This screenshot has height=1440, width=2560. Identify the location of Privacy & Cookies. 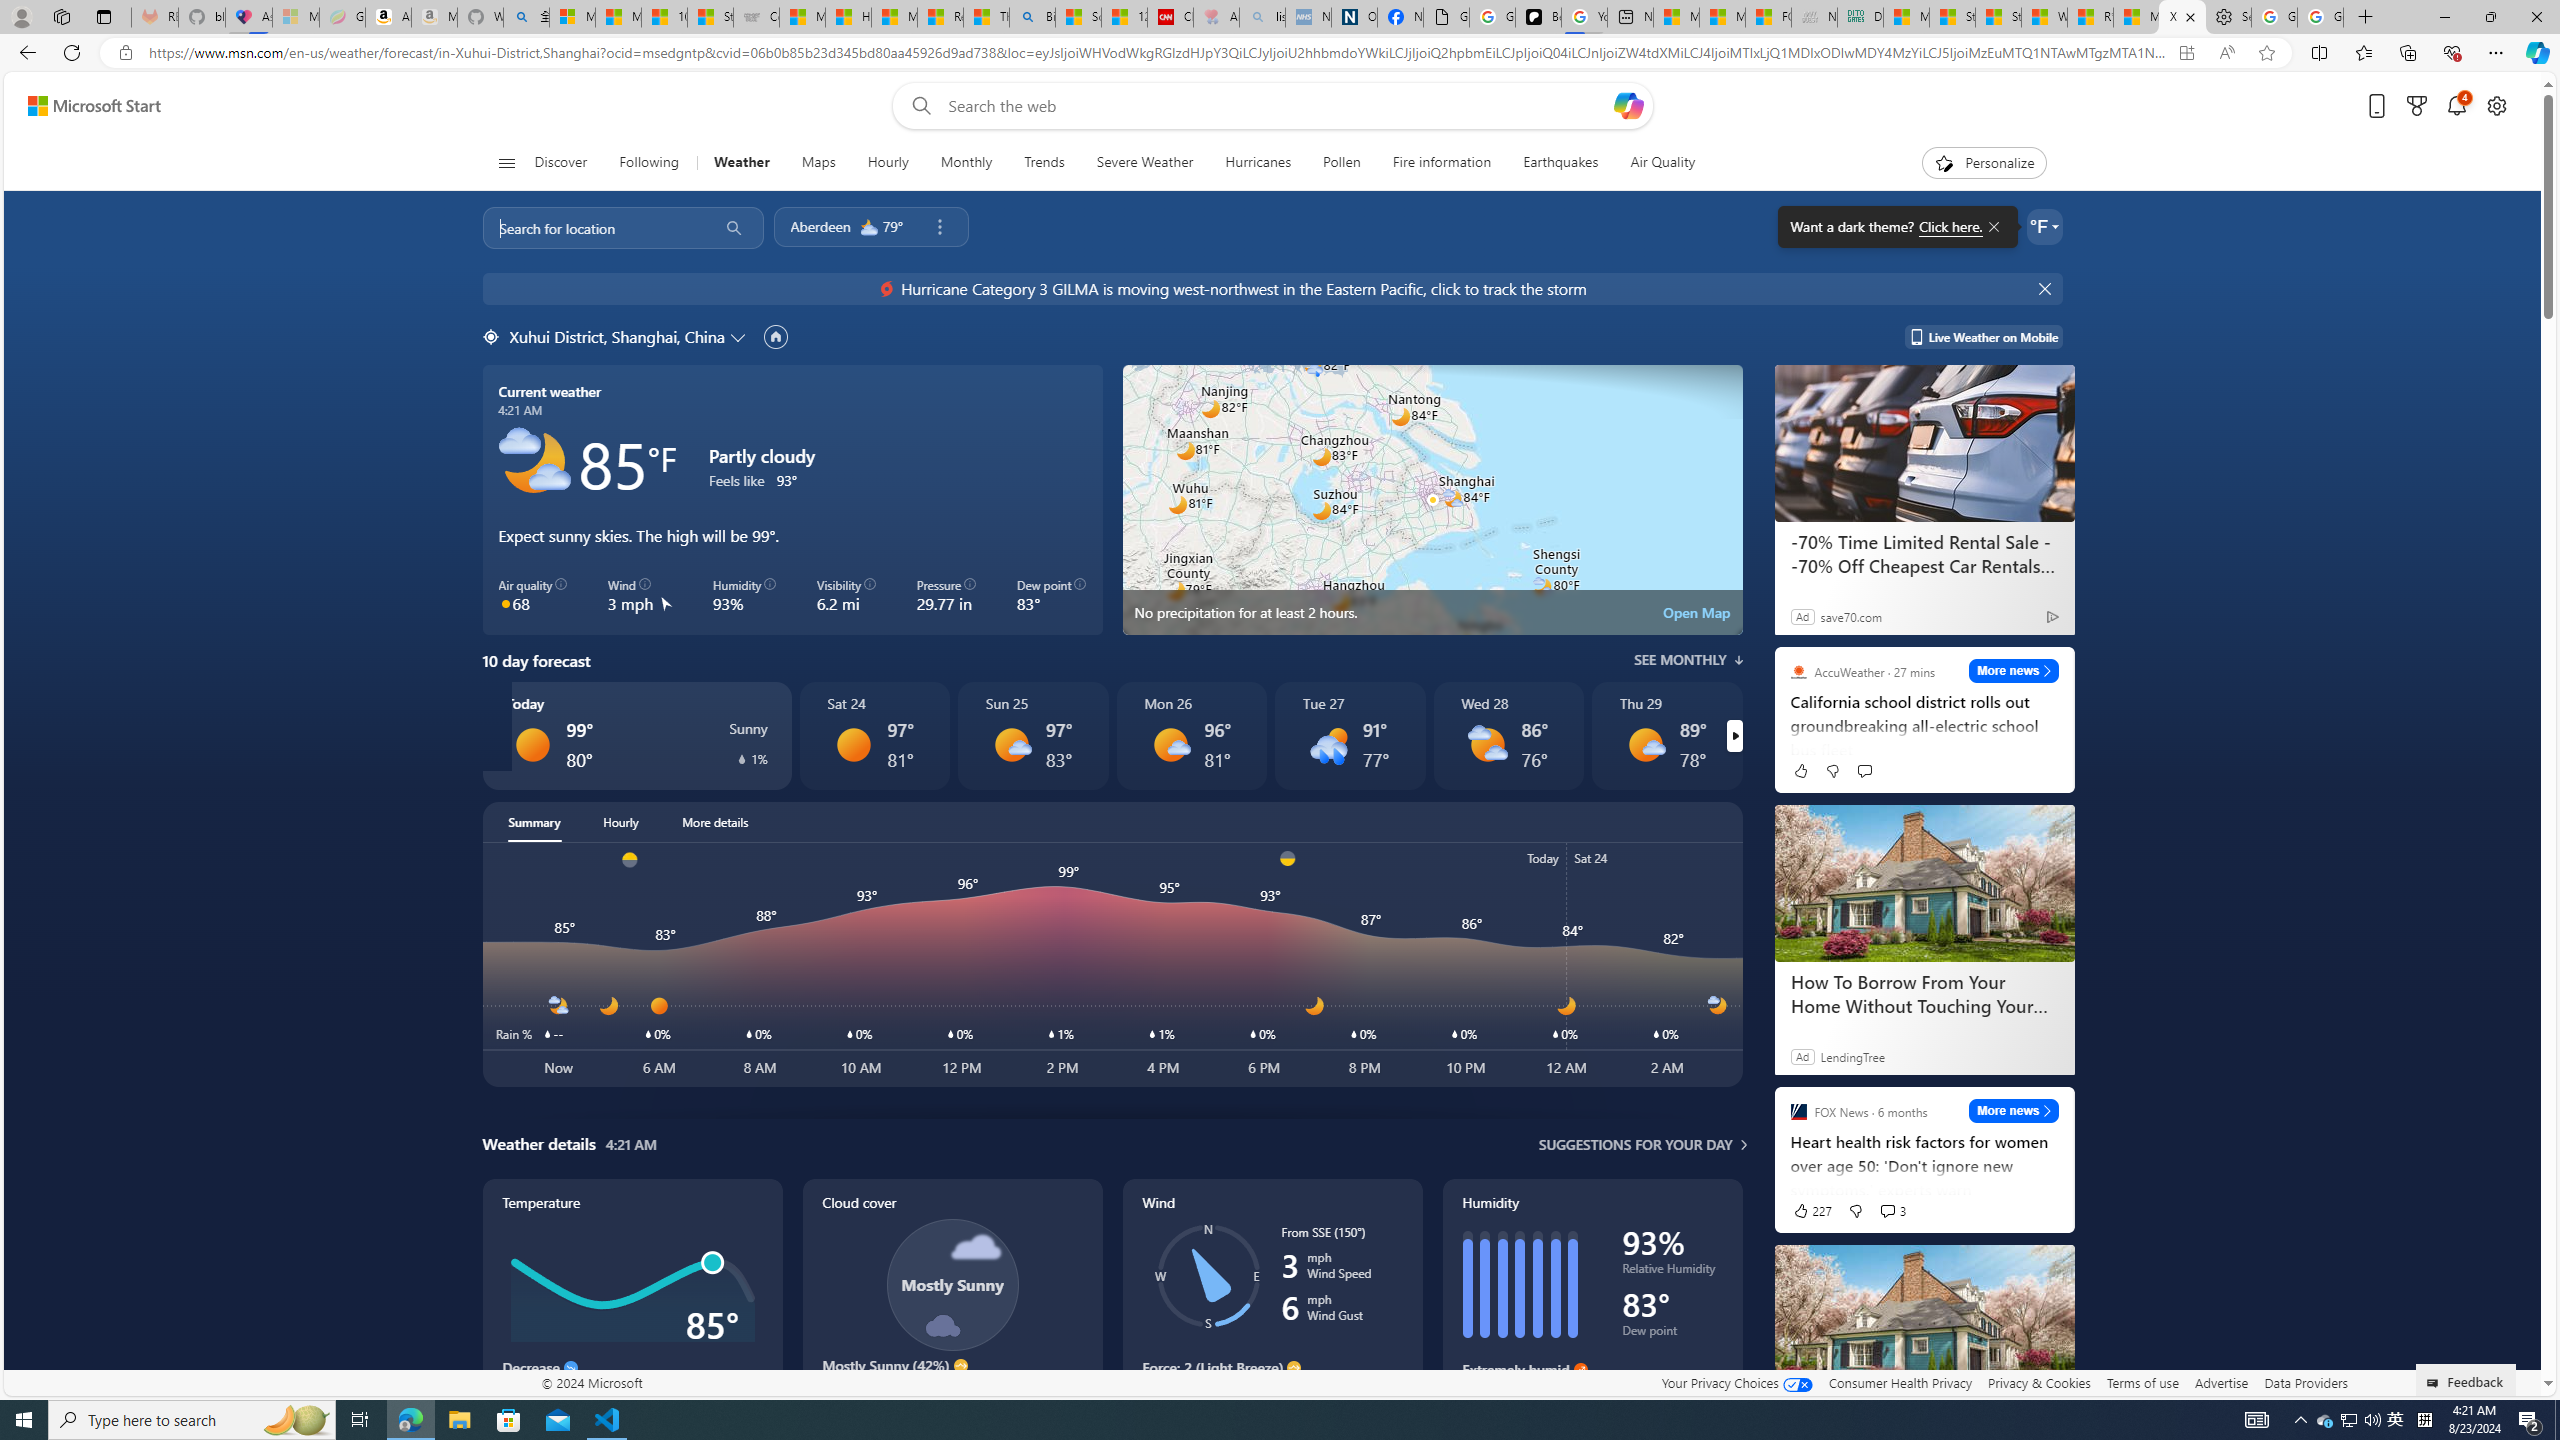
(2040, 1382).